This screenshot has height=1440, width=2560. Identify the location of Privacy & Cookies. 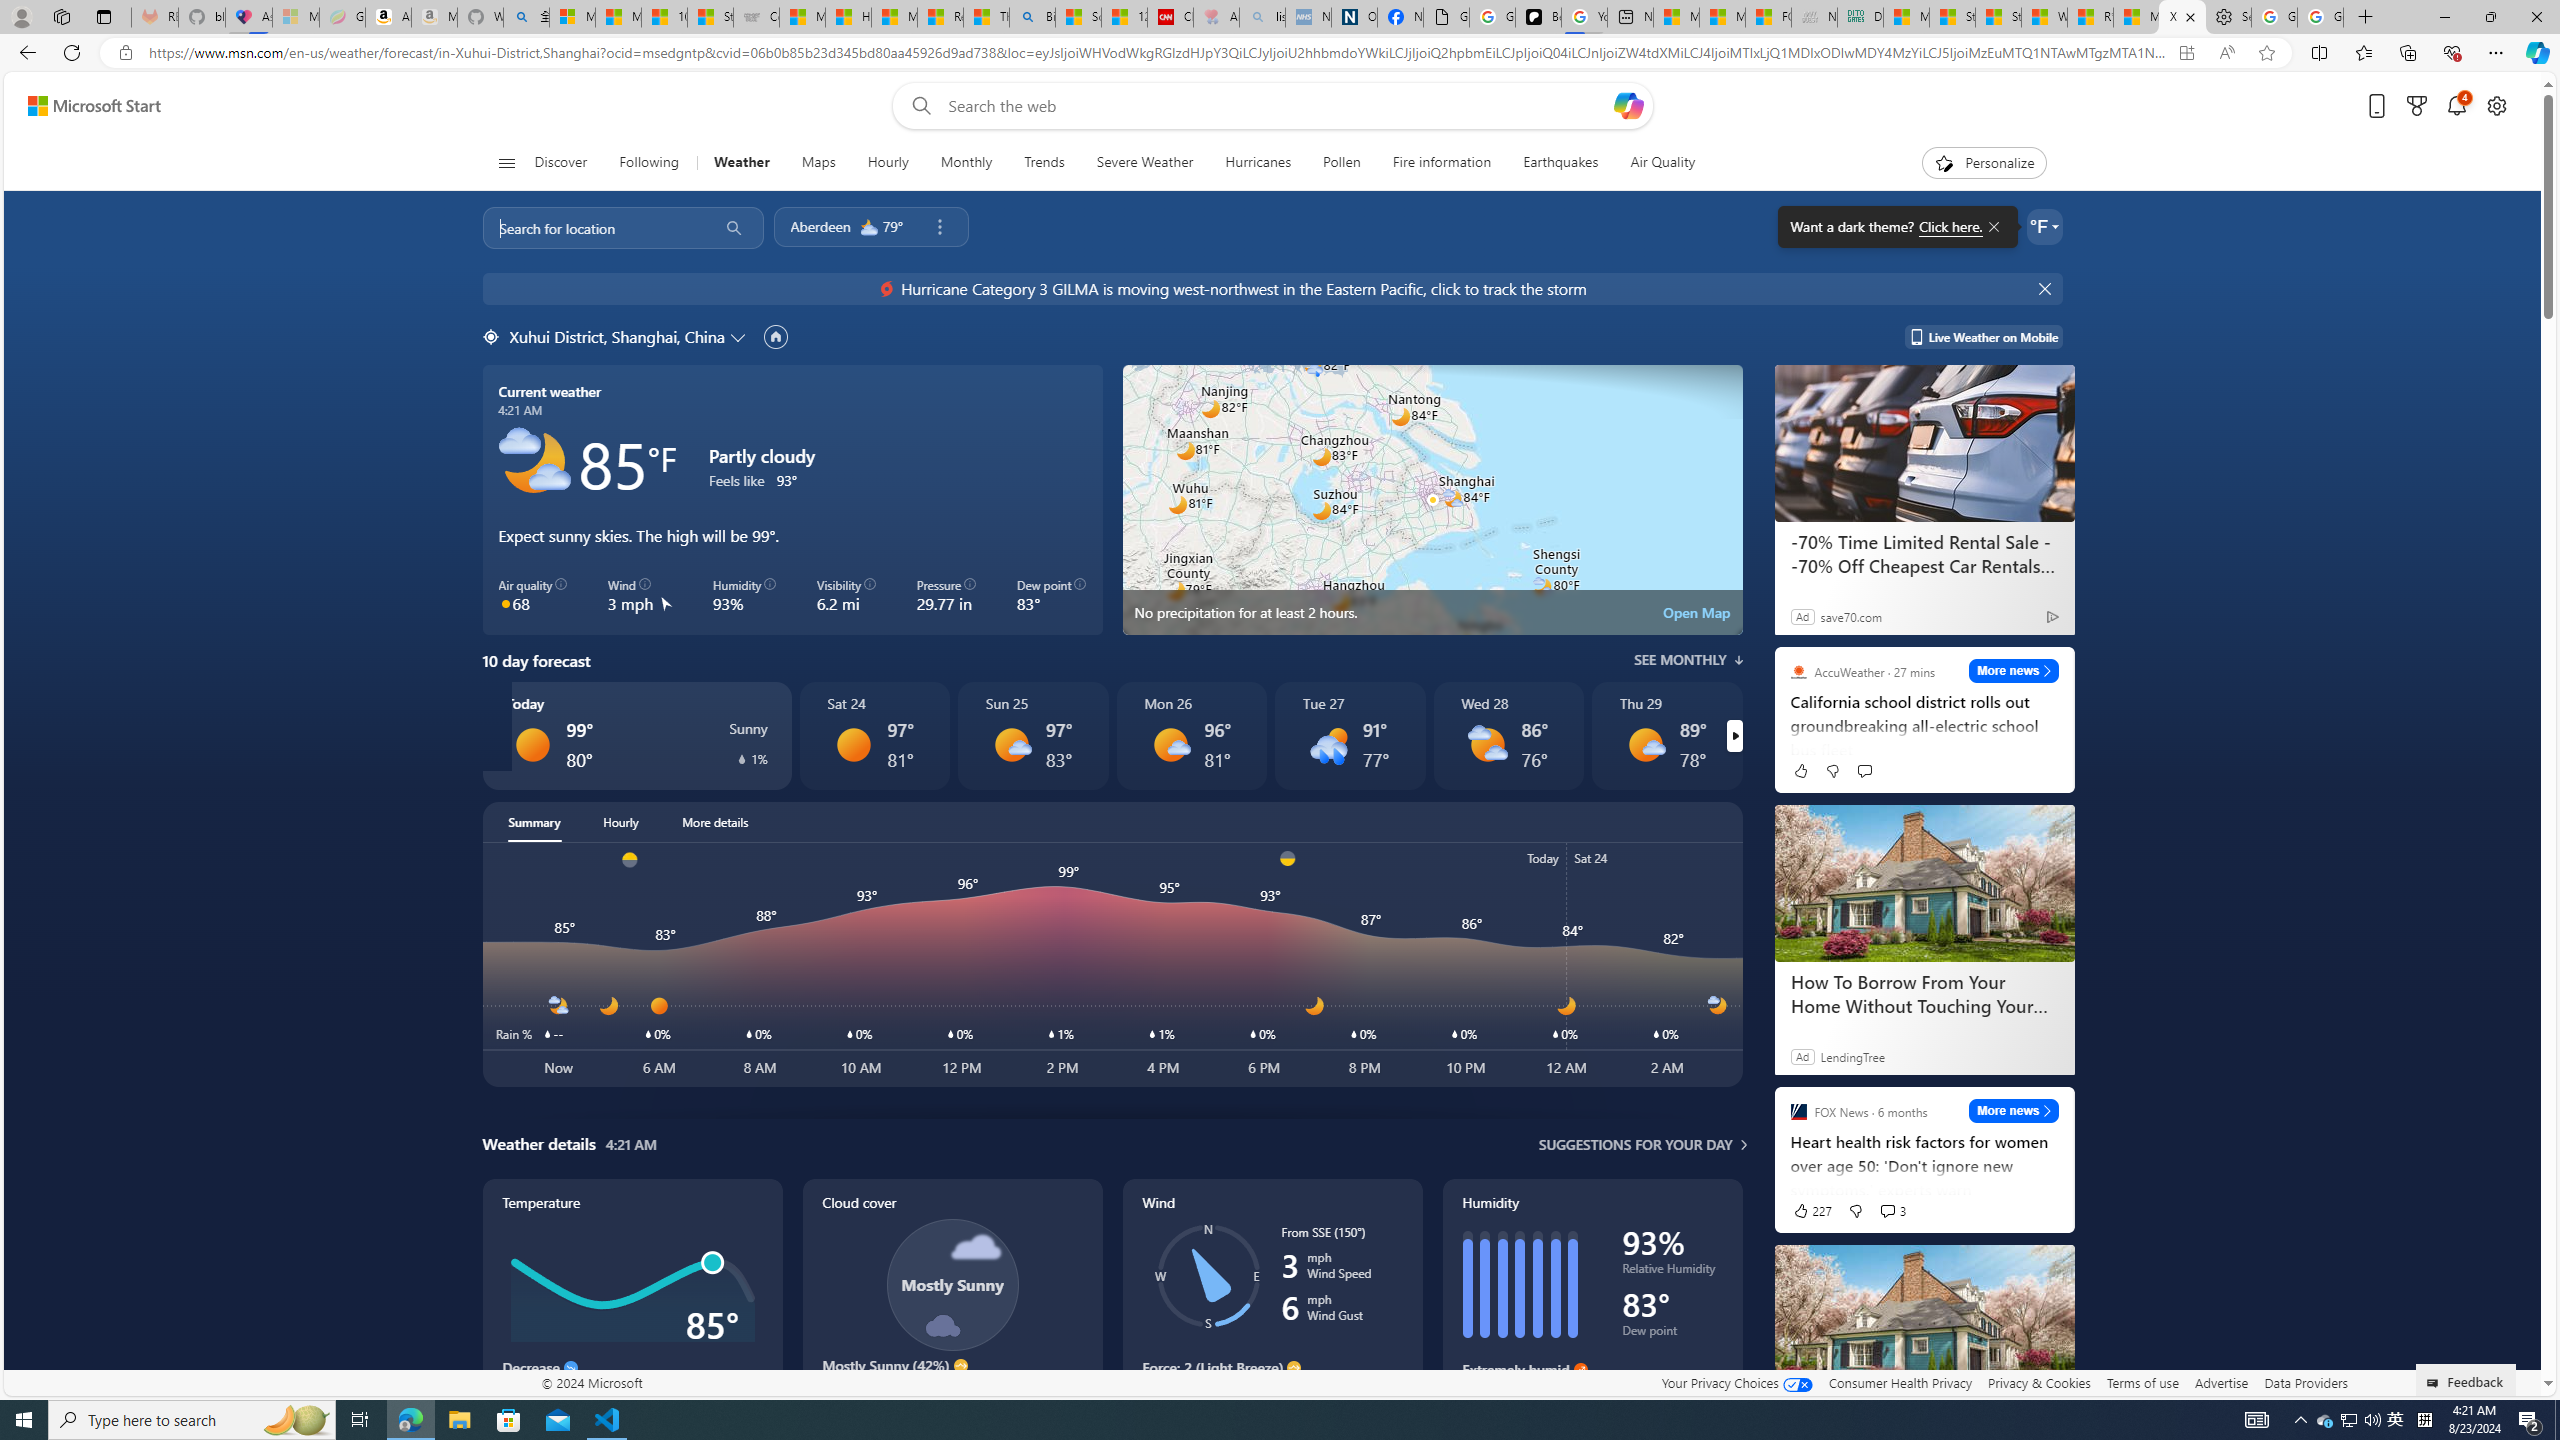
(2040, 1382).